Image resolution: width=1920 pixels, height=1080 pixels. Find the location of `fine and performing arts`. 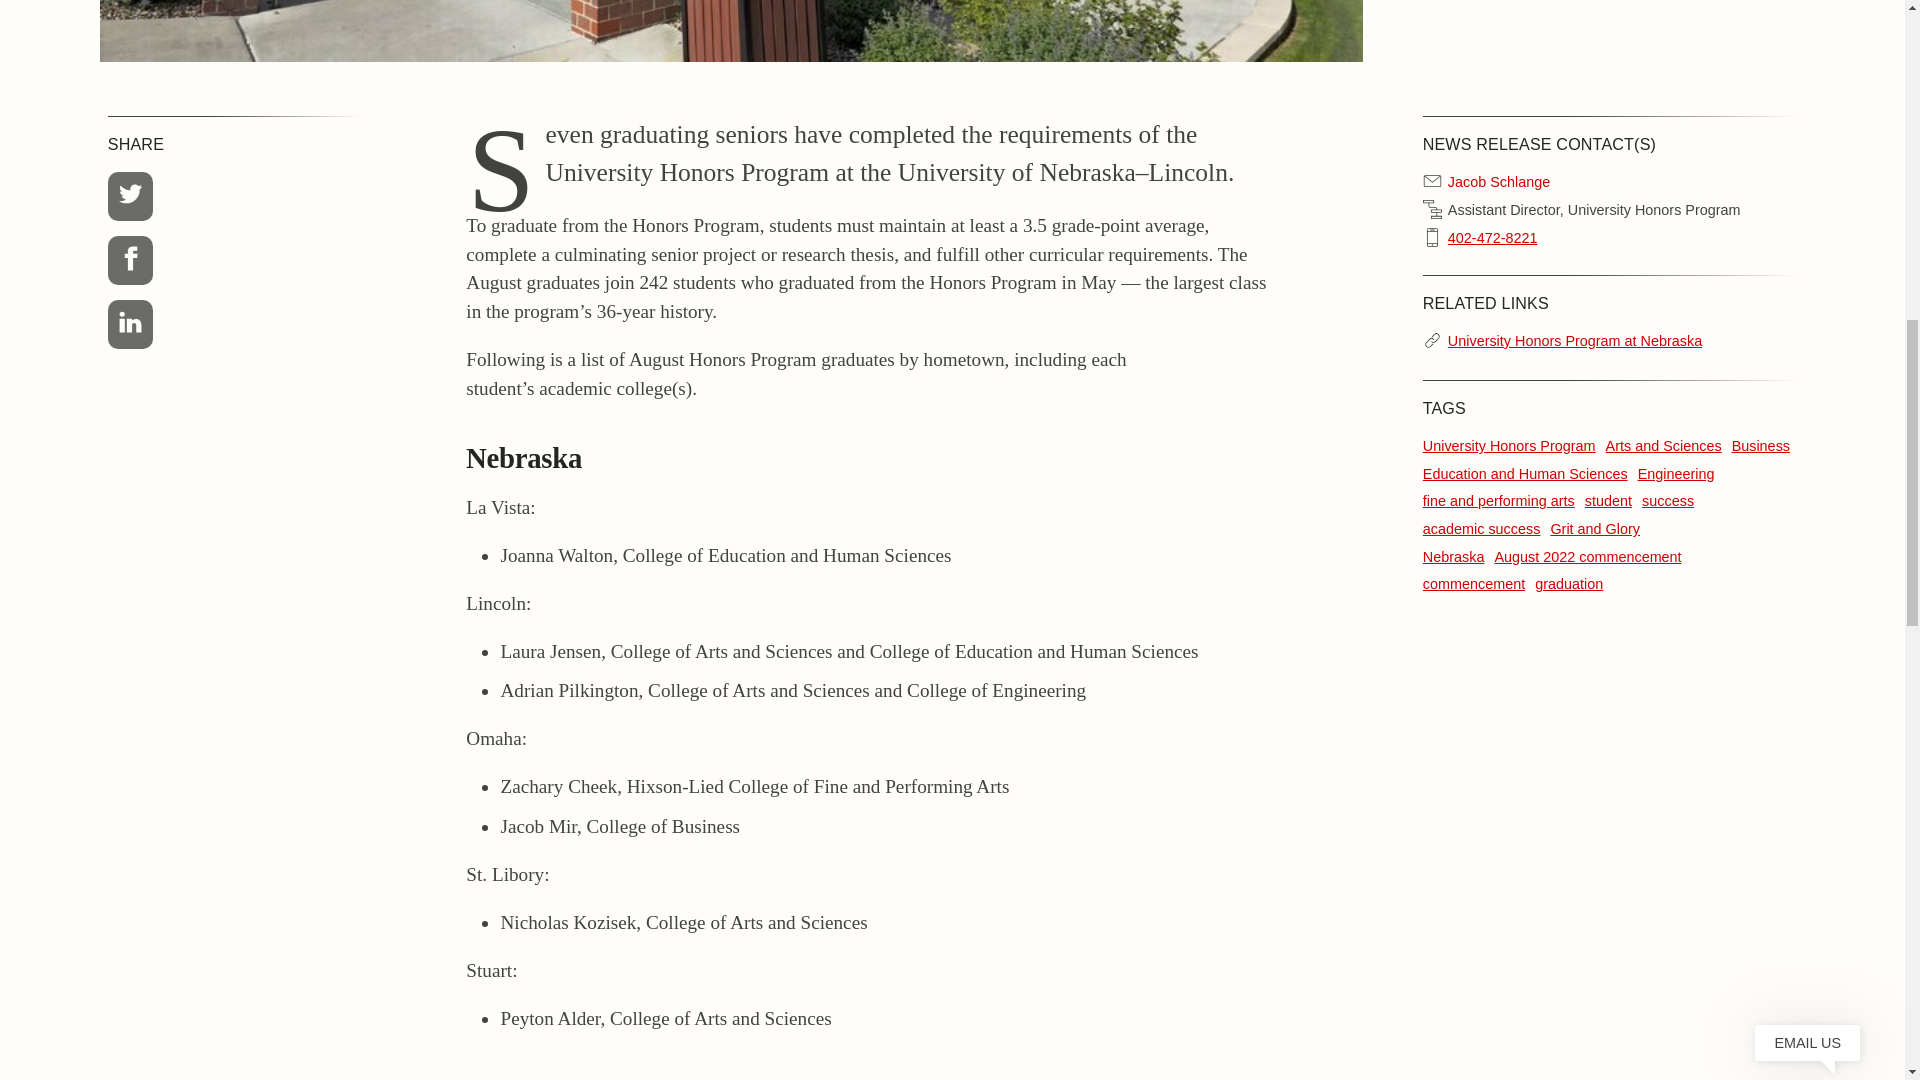

fine and performing arts is located at coordinates (1498, 500).